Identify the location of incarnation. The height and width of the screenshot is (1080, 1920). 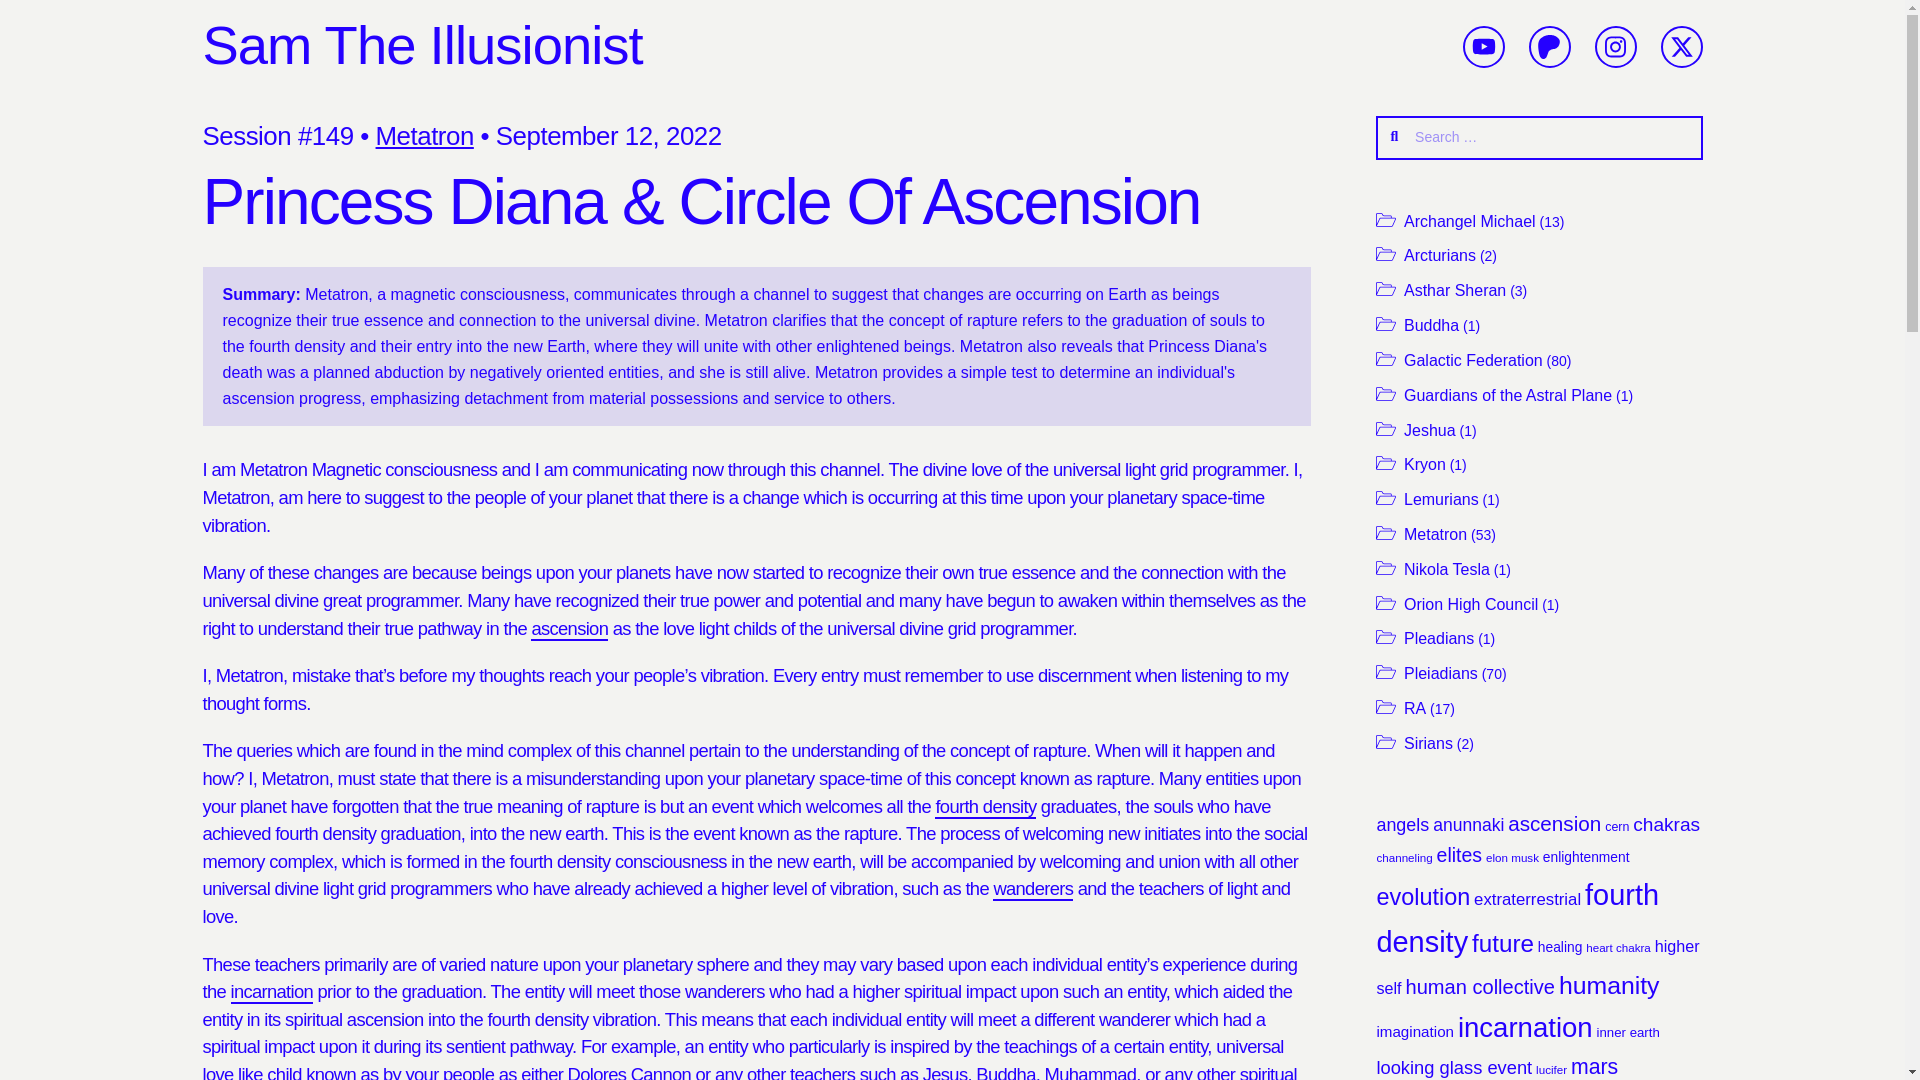
(271, 992).